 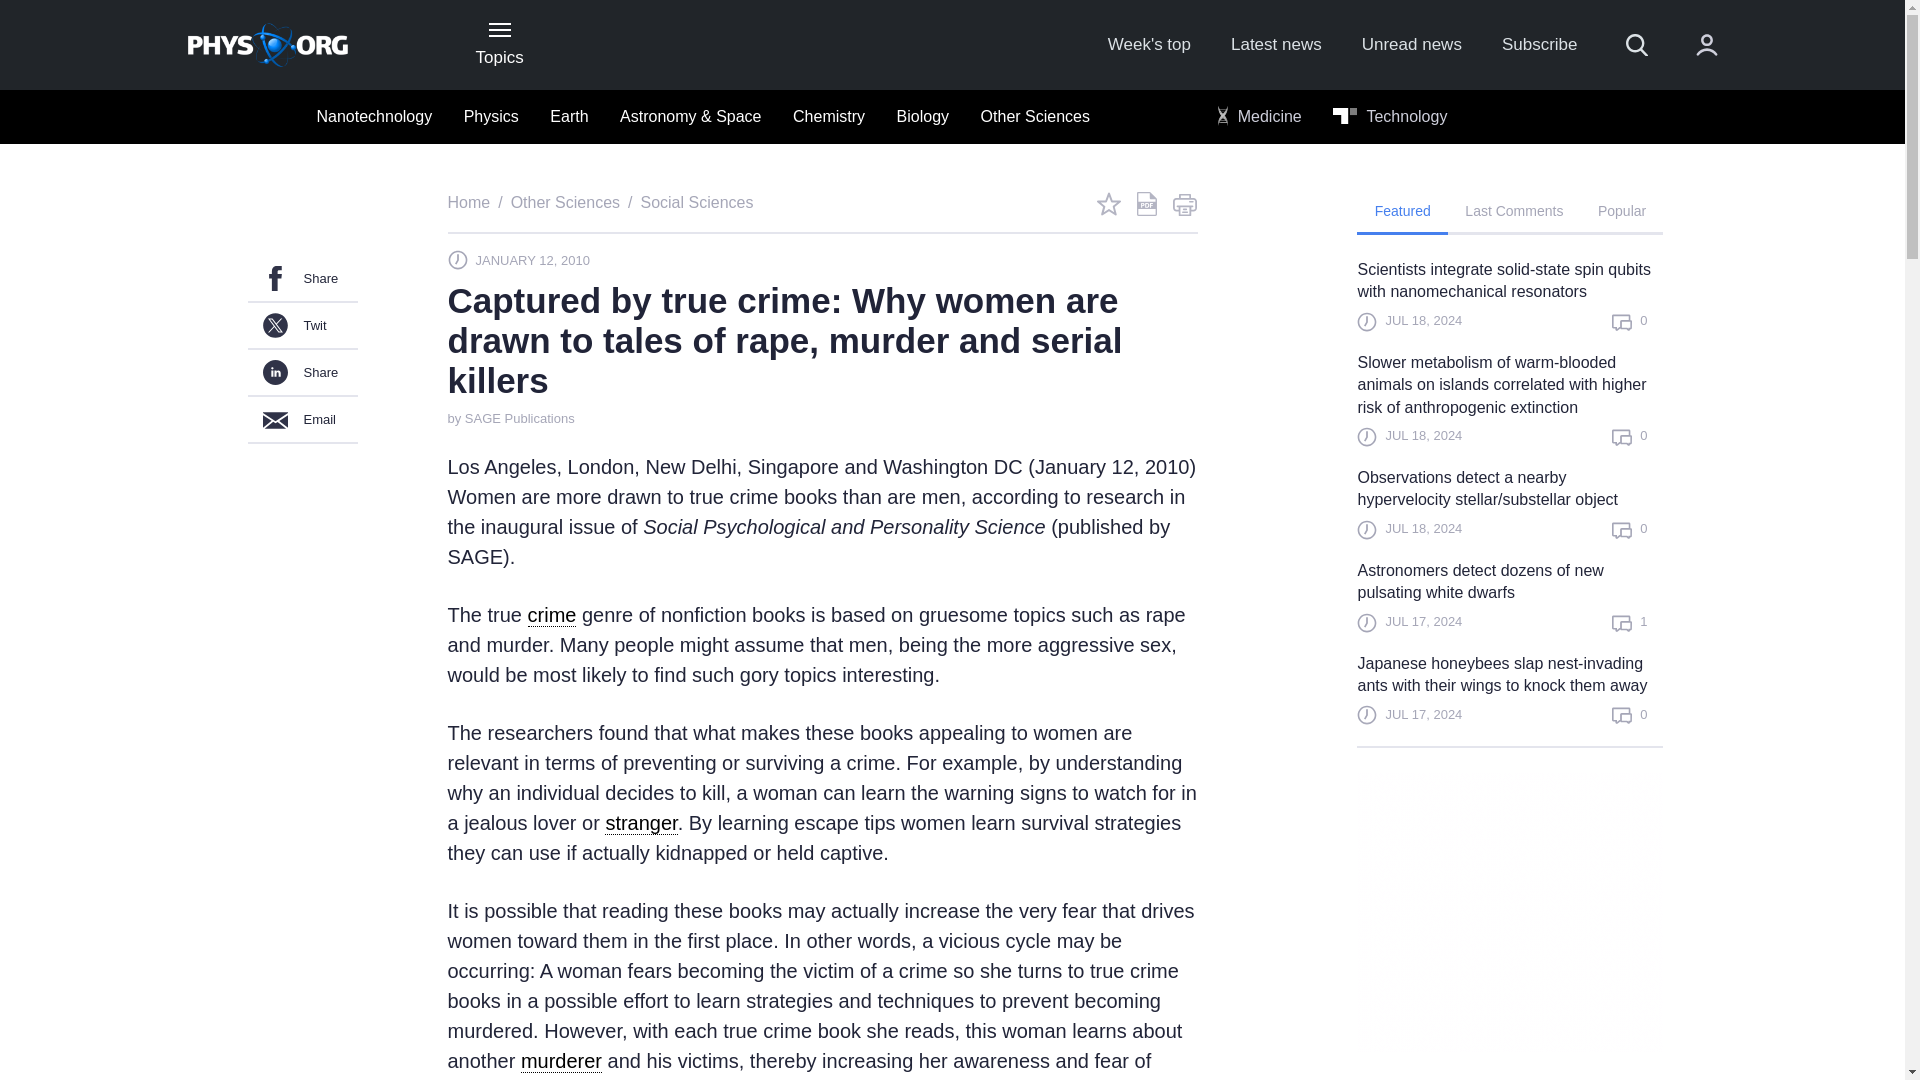 I want to click on Technology, so click(x=1390, y=117).